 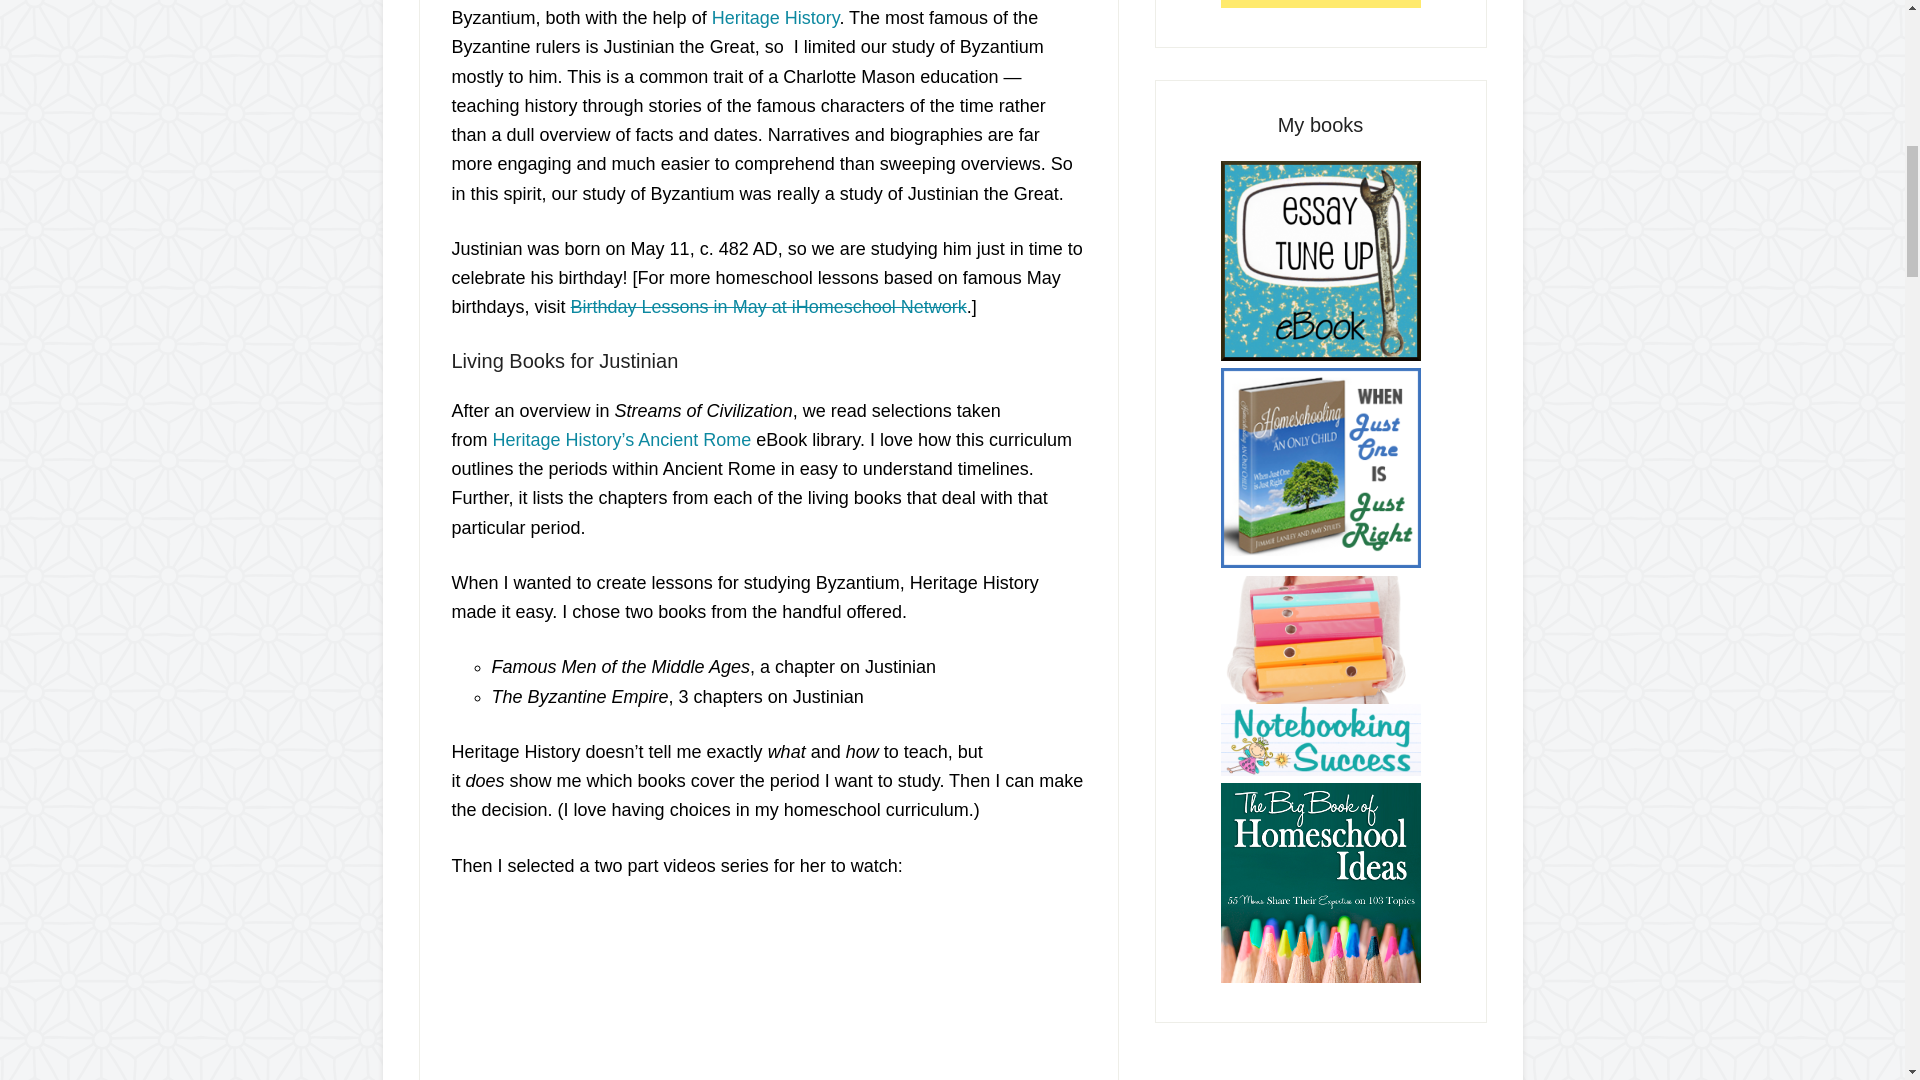 I want to click on Heritage History, so click(x=776, y=18).